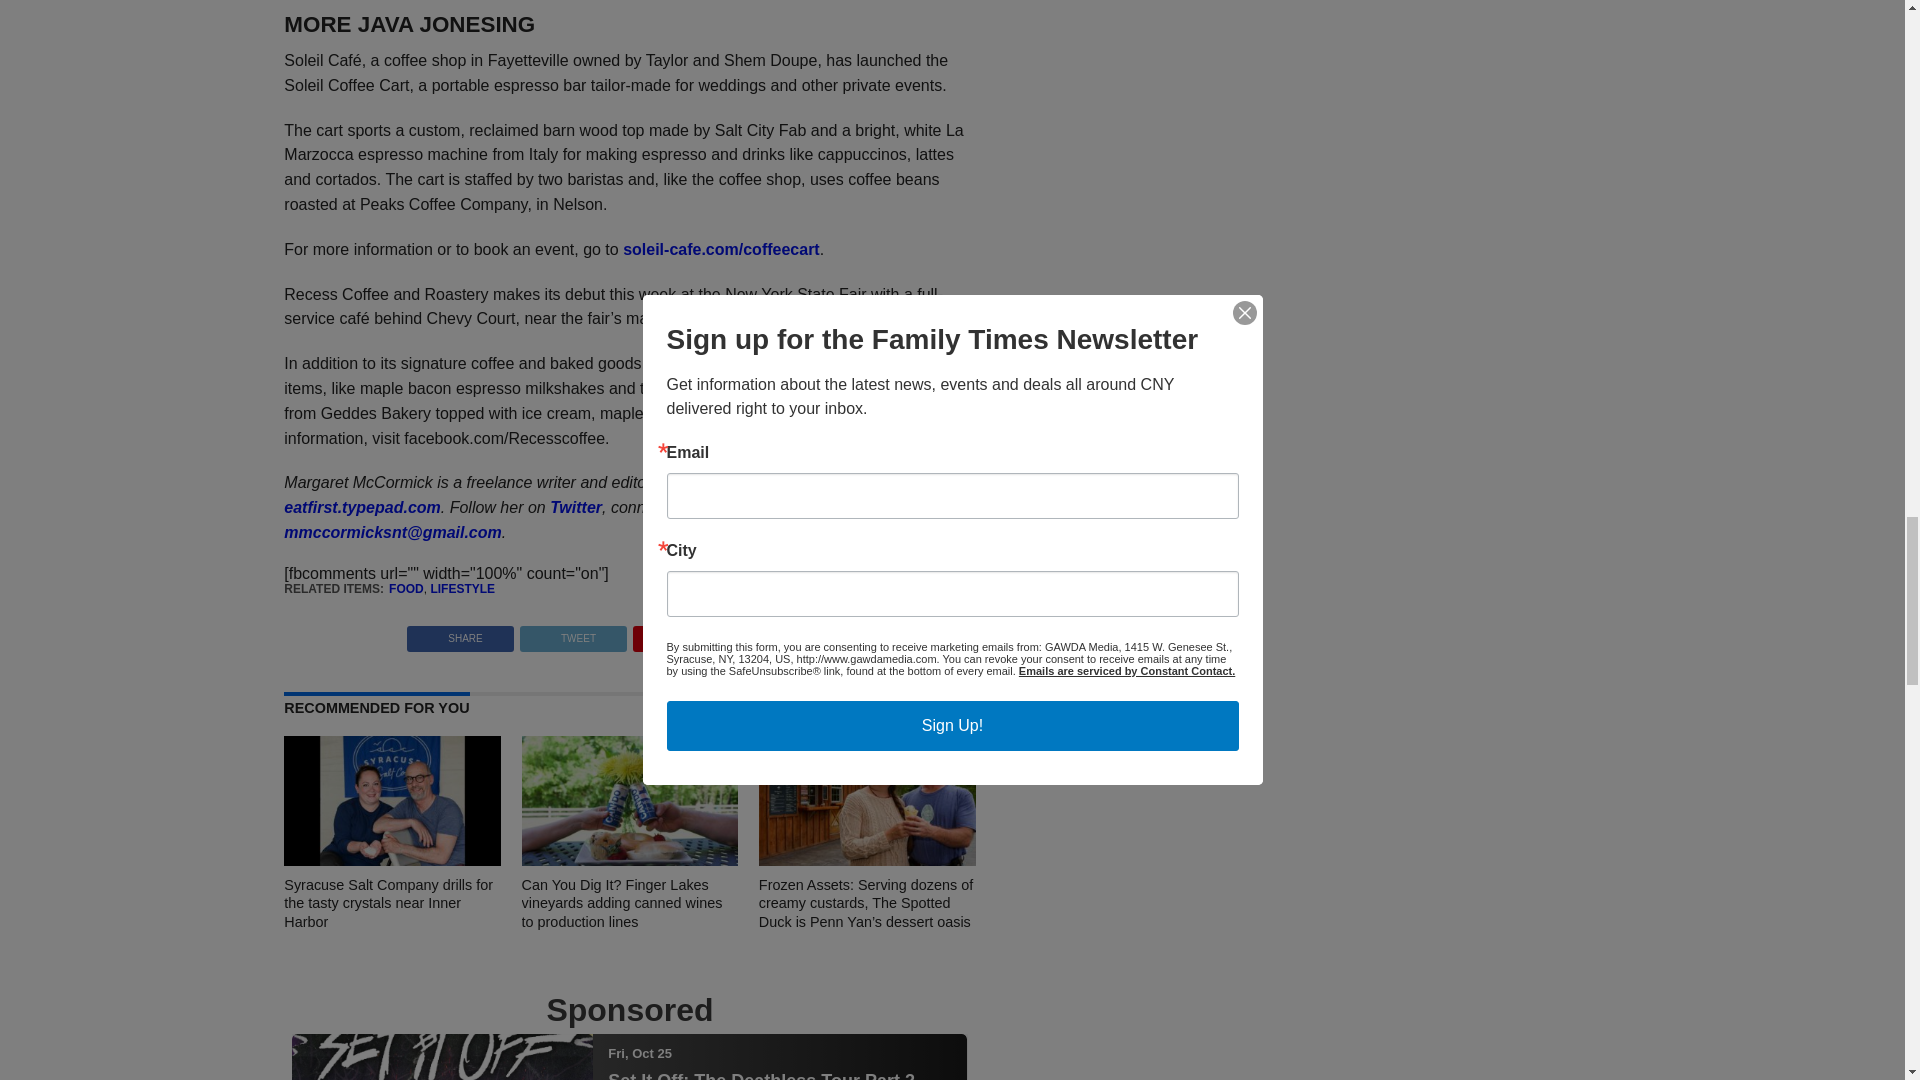  I want to click on Share on Facebook, so click(460, 633).